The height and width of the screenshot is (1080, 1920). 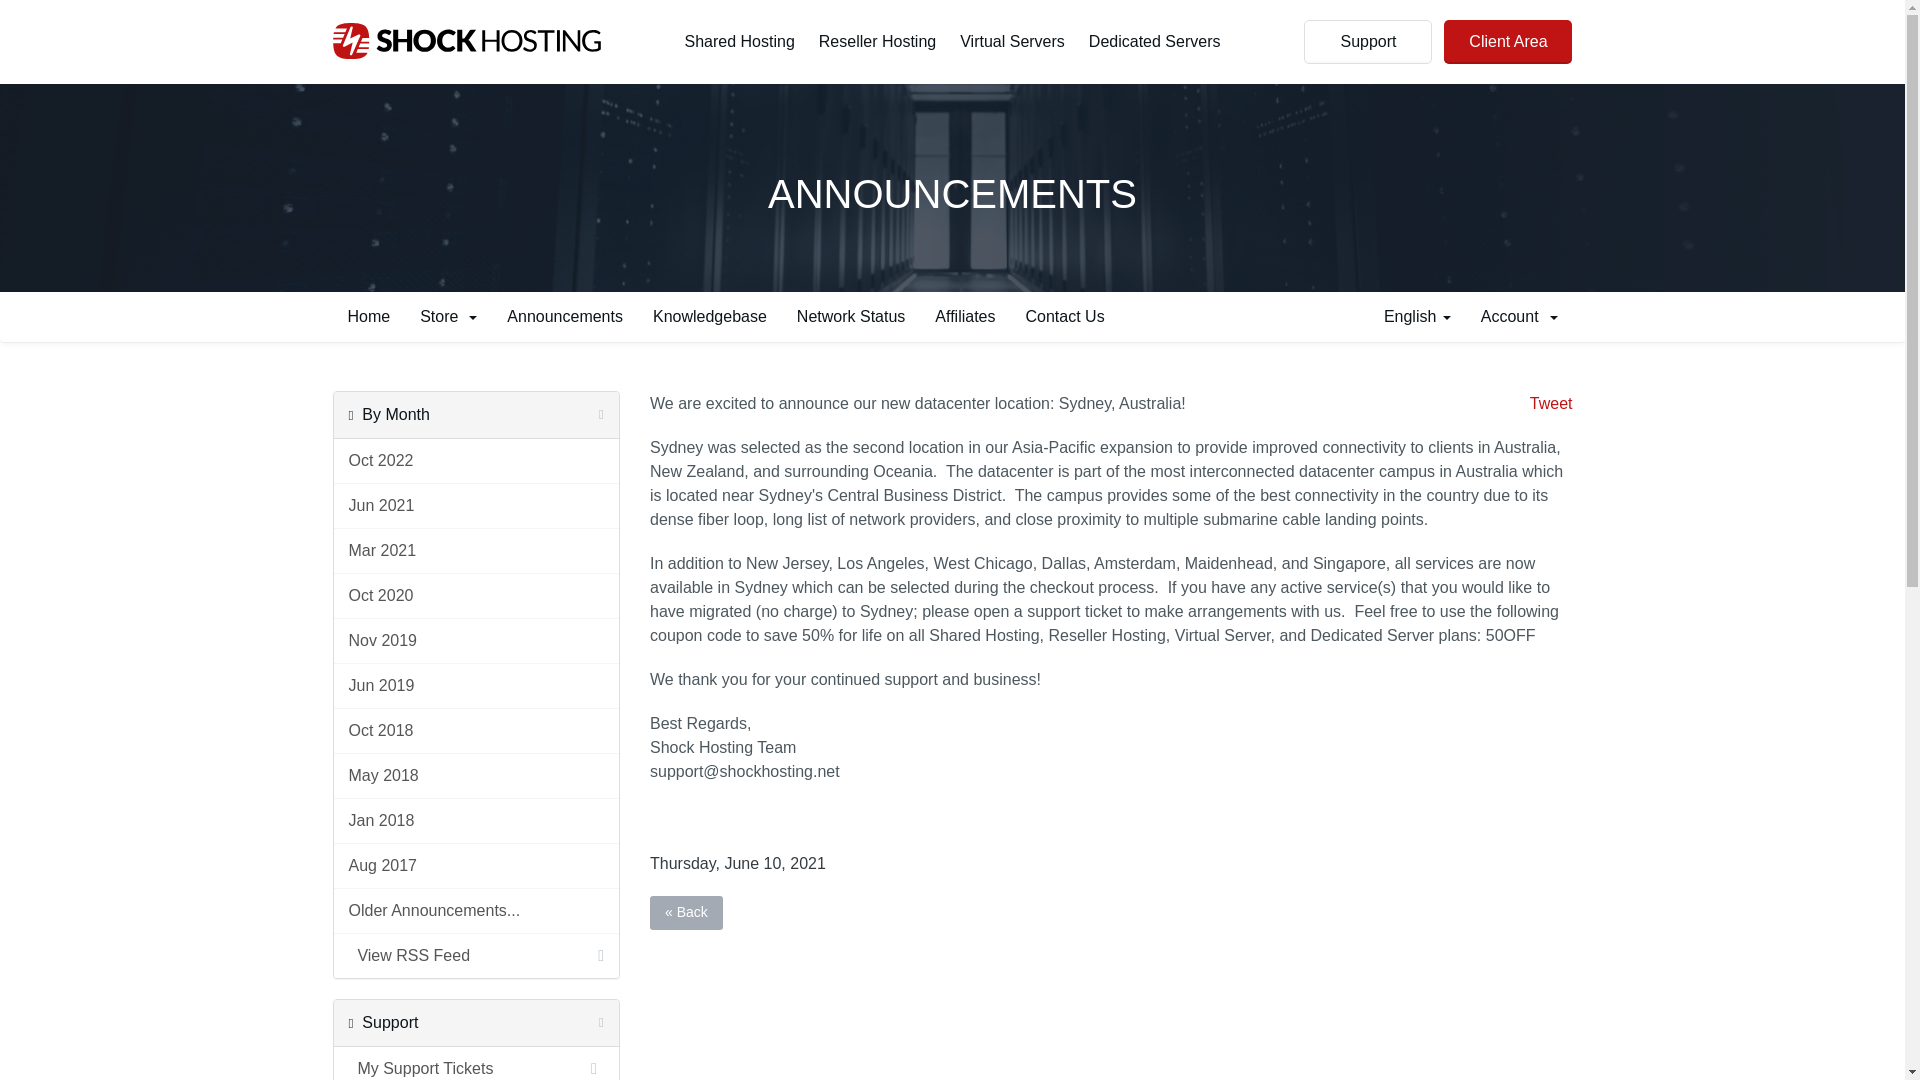 What do you see at coordinates (850, 316) in the screenshot?
I see `Network Status` at bounding box center [850, 316].